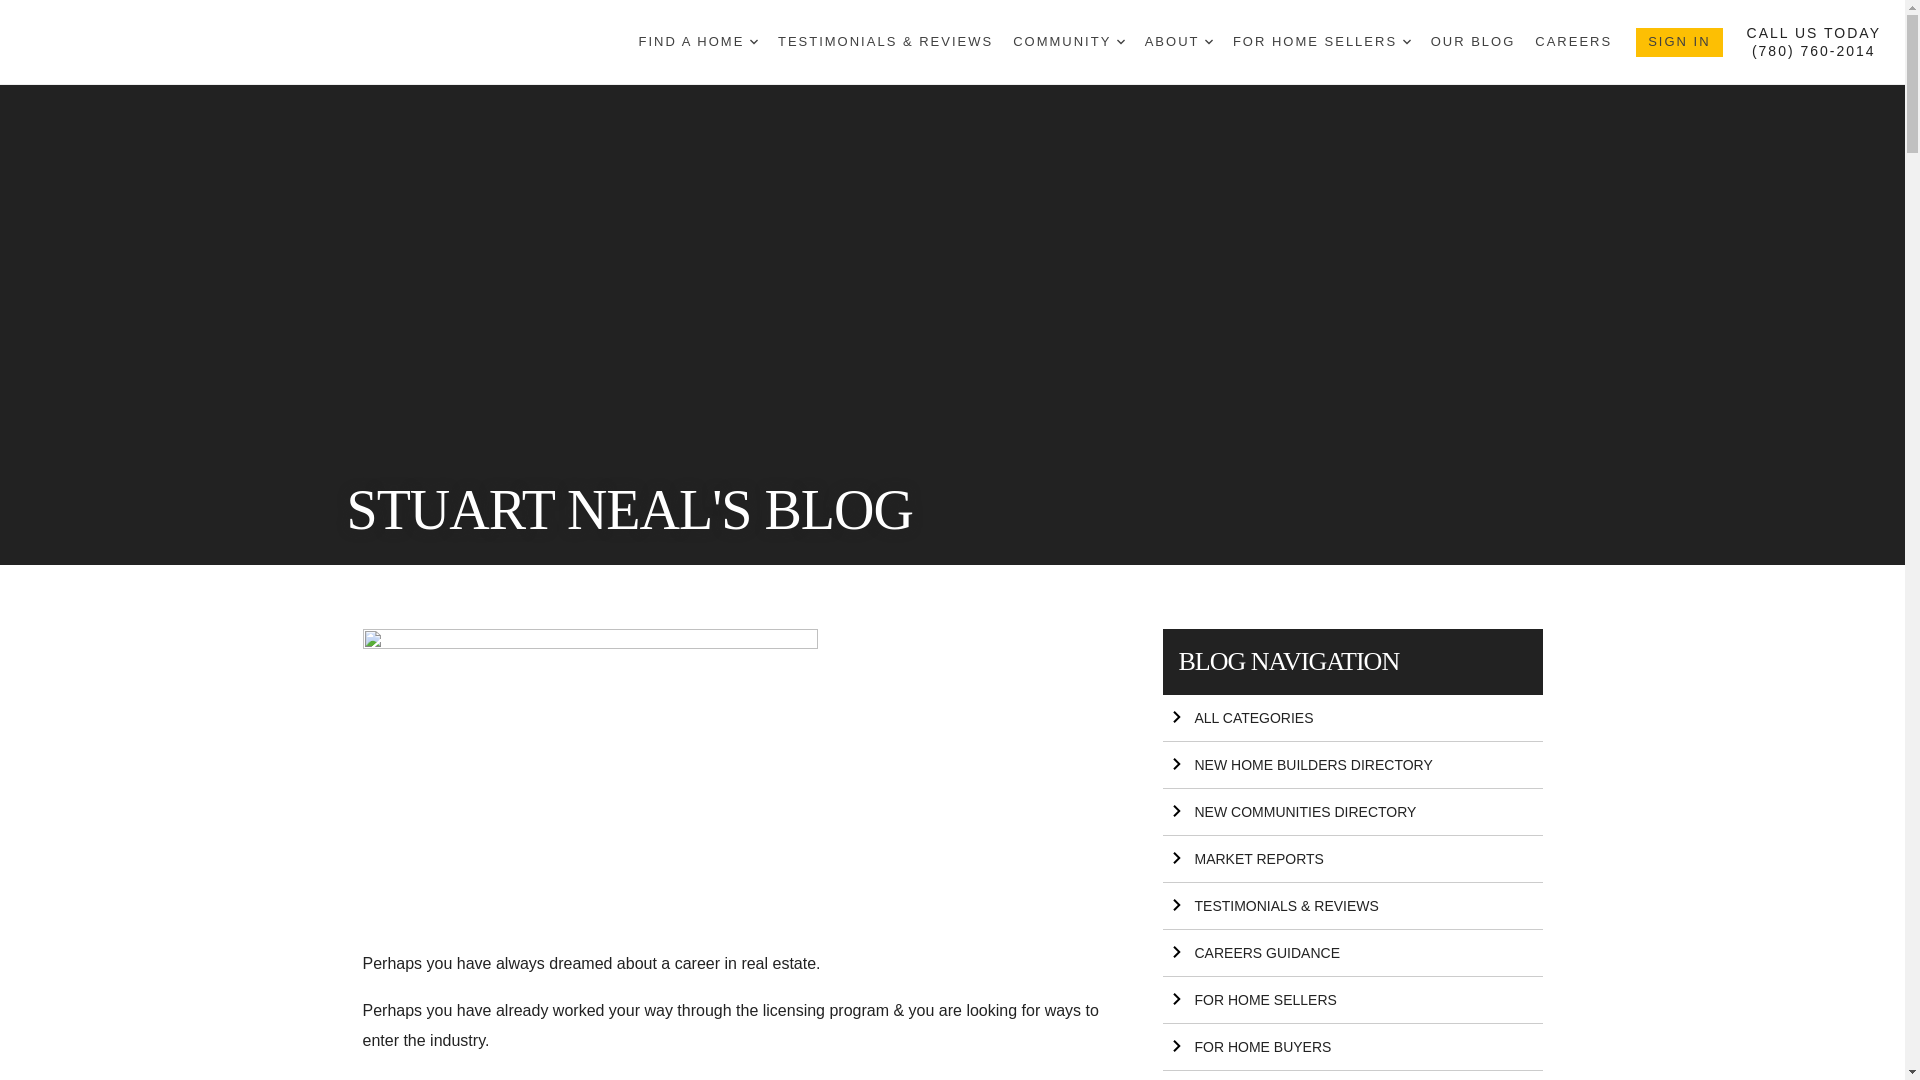 The image size is (1920, 1080). Describe the element at coordinates (754, 42) in the screenshot. I see `DROPDOWN ARROW` at that location.